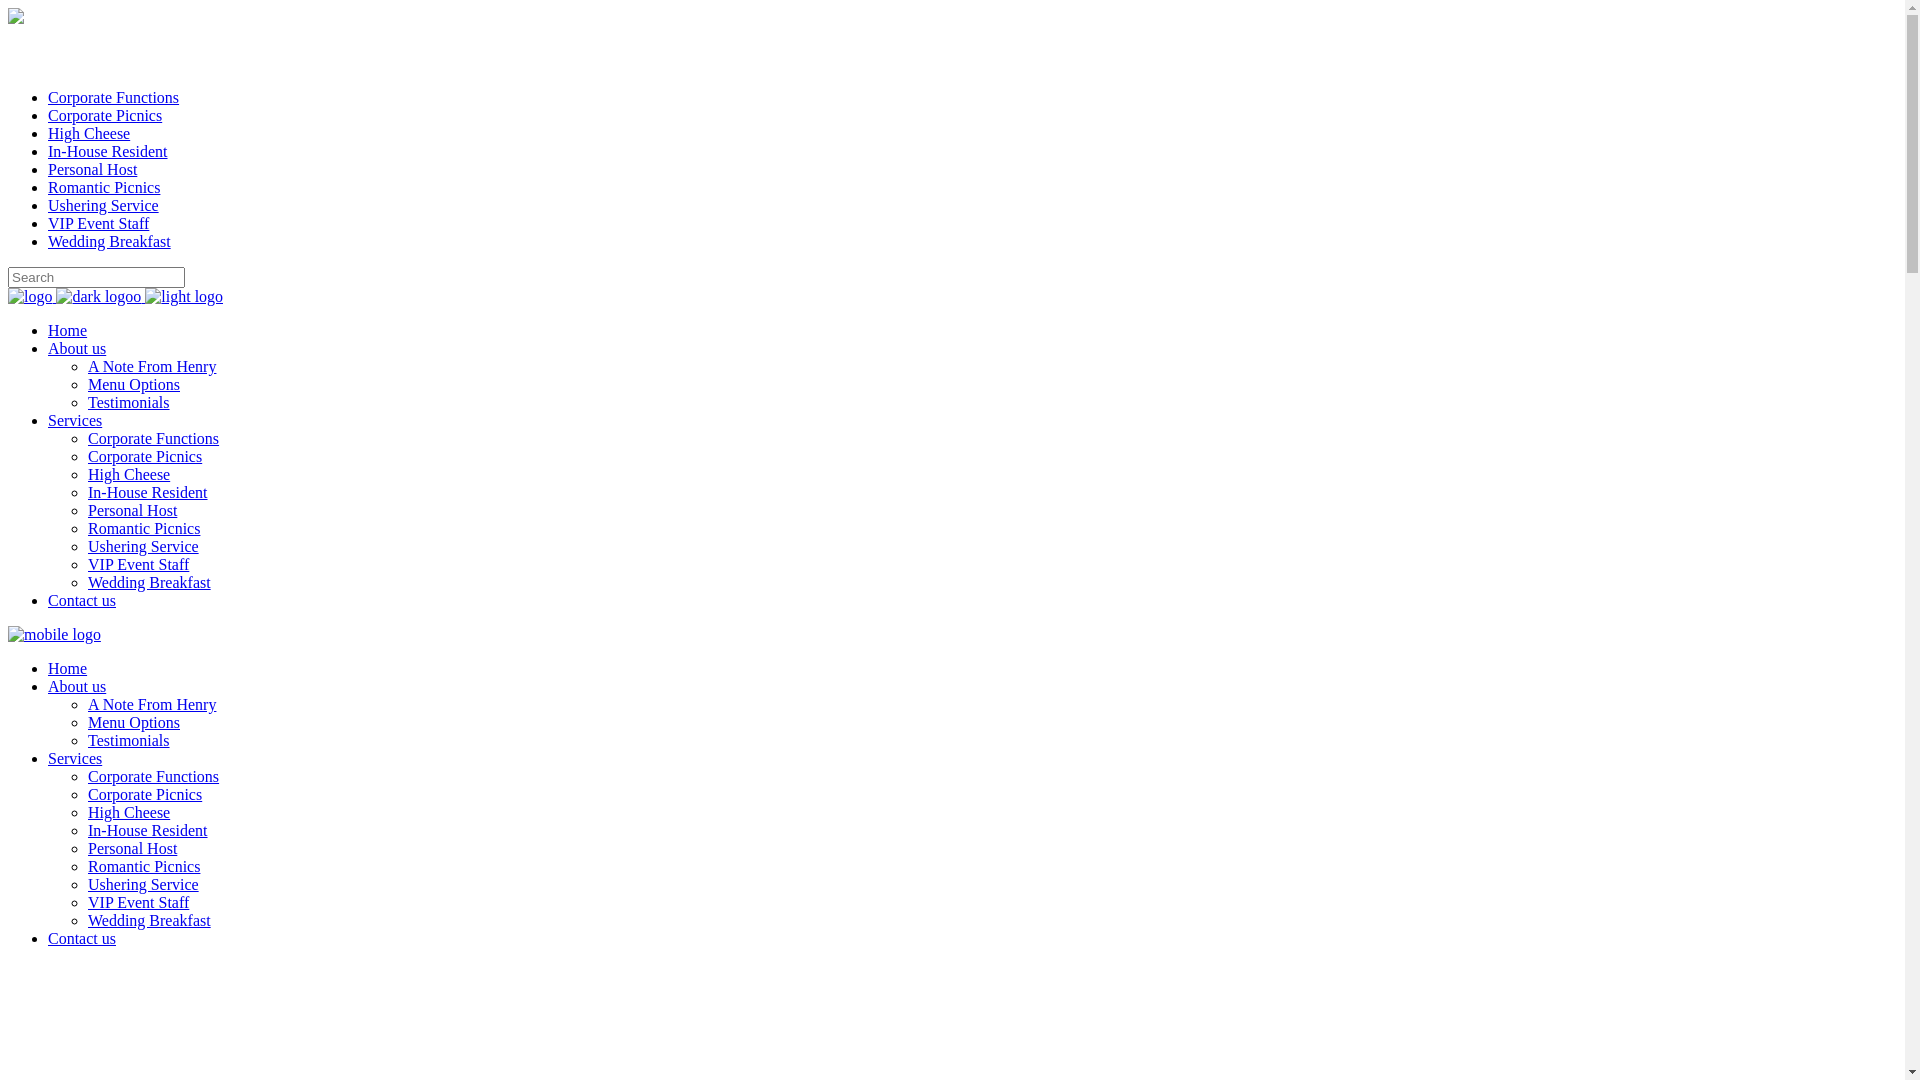 The image size is (1920, 1080). Describe the element at coordinates (132, 848) in the screenshot. I see `Personal Host` at that location.